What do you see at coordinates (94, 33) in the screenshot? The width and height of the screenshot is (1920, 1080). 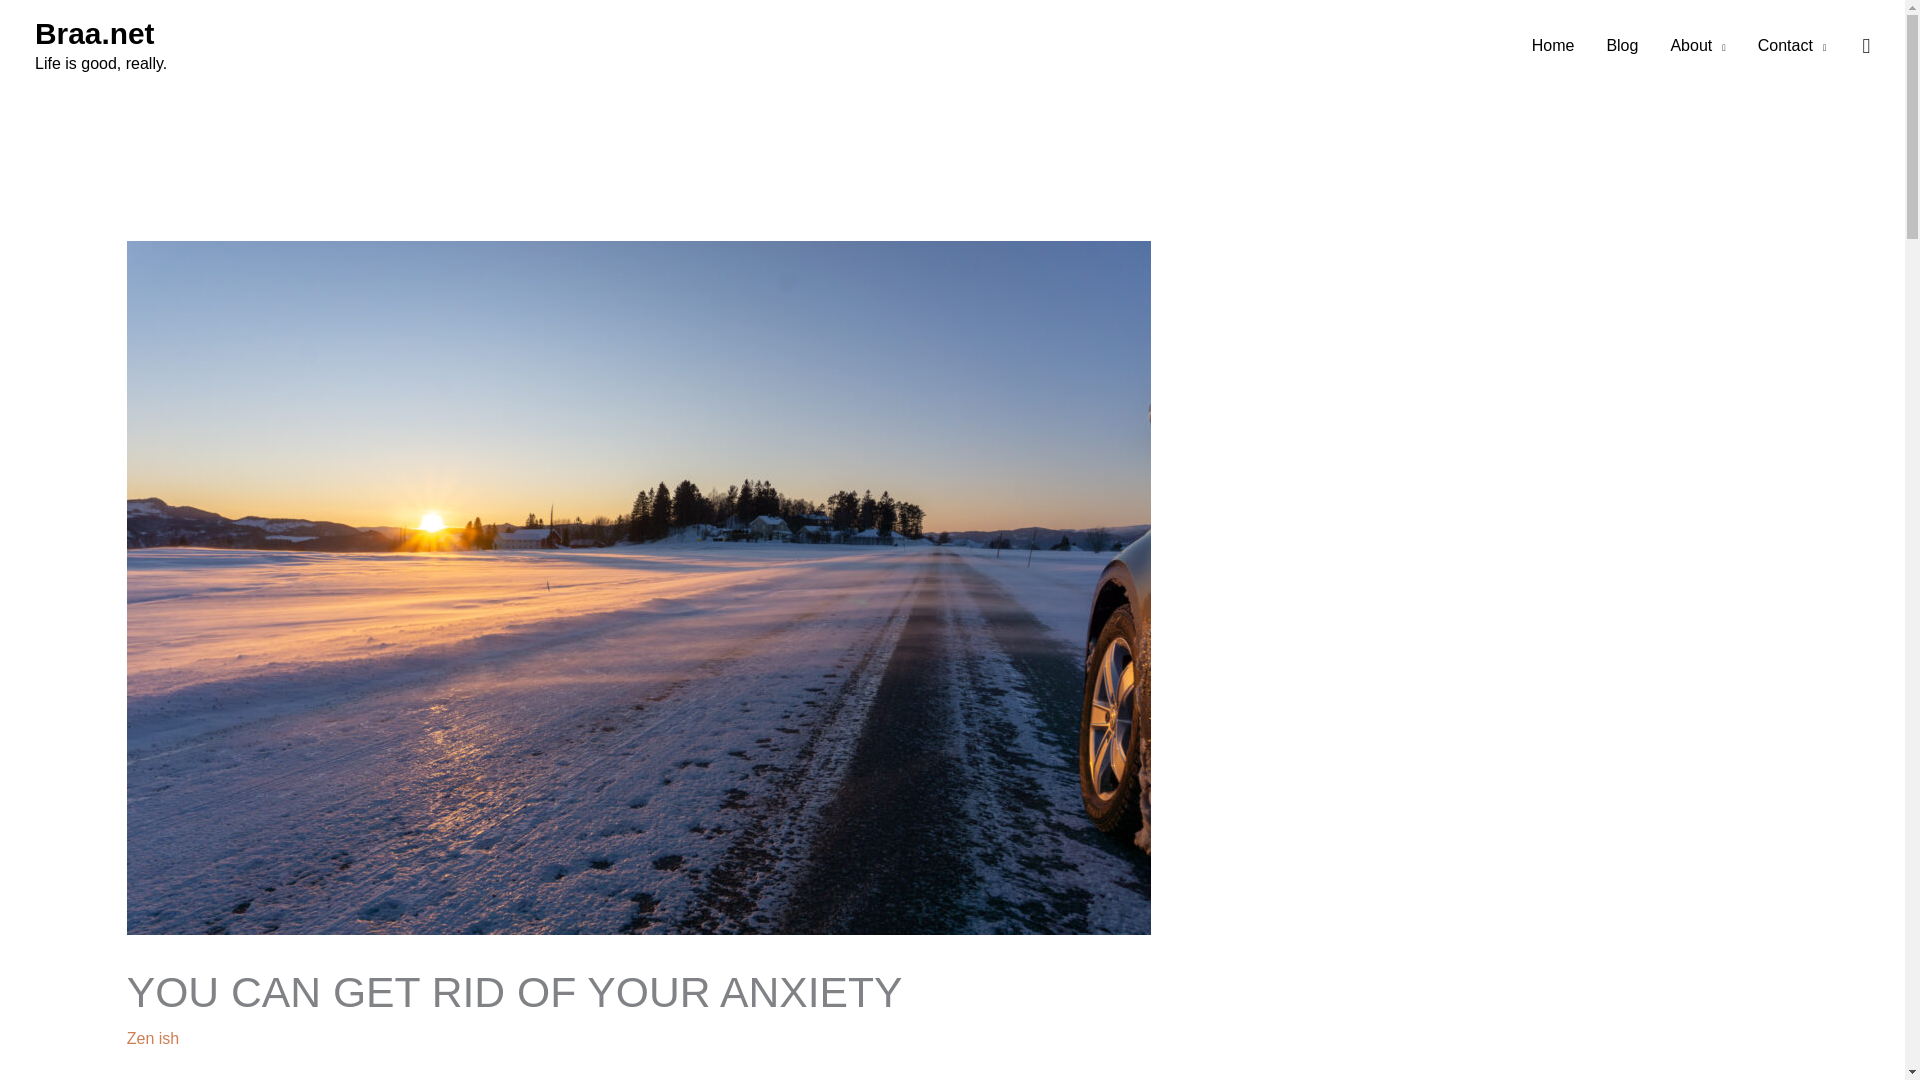 I see `Braa.net` at bounding box center [94, 33].